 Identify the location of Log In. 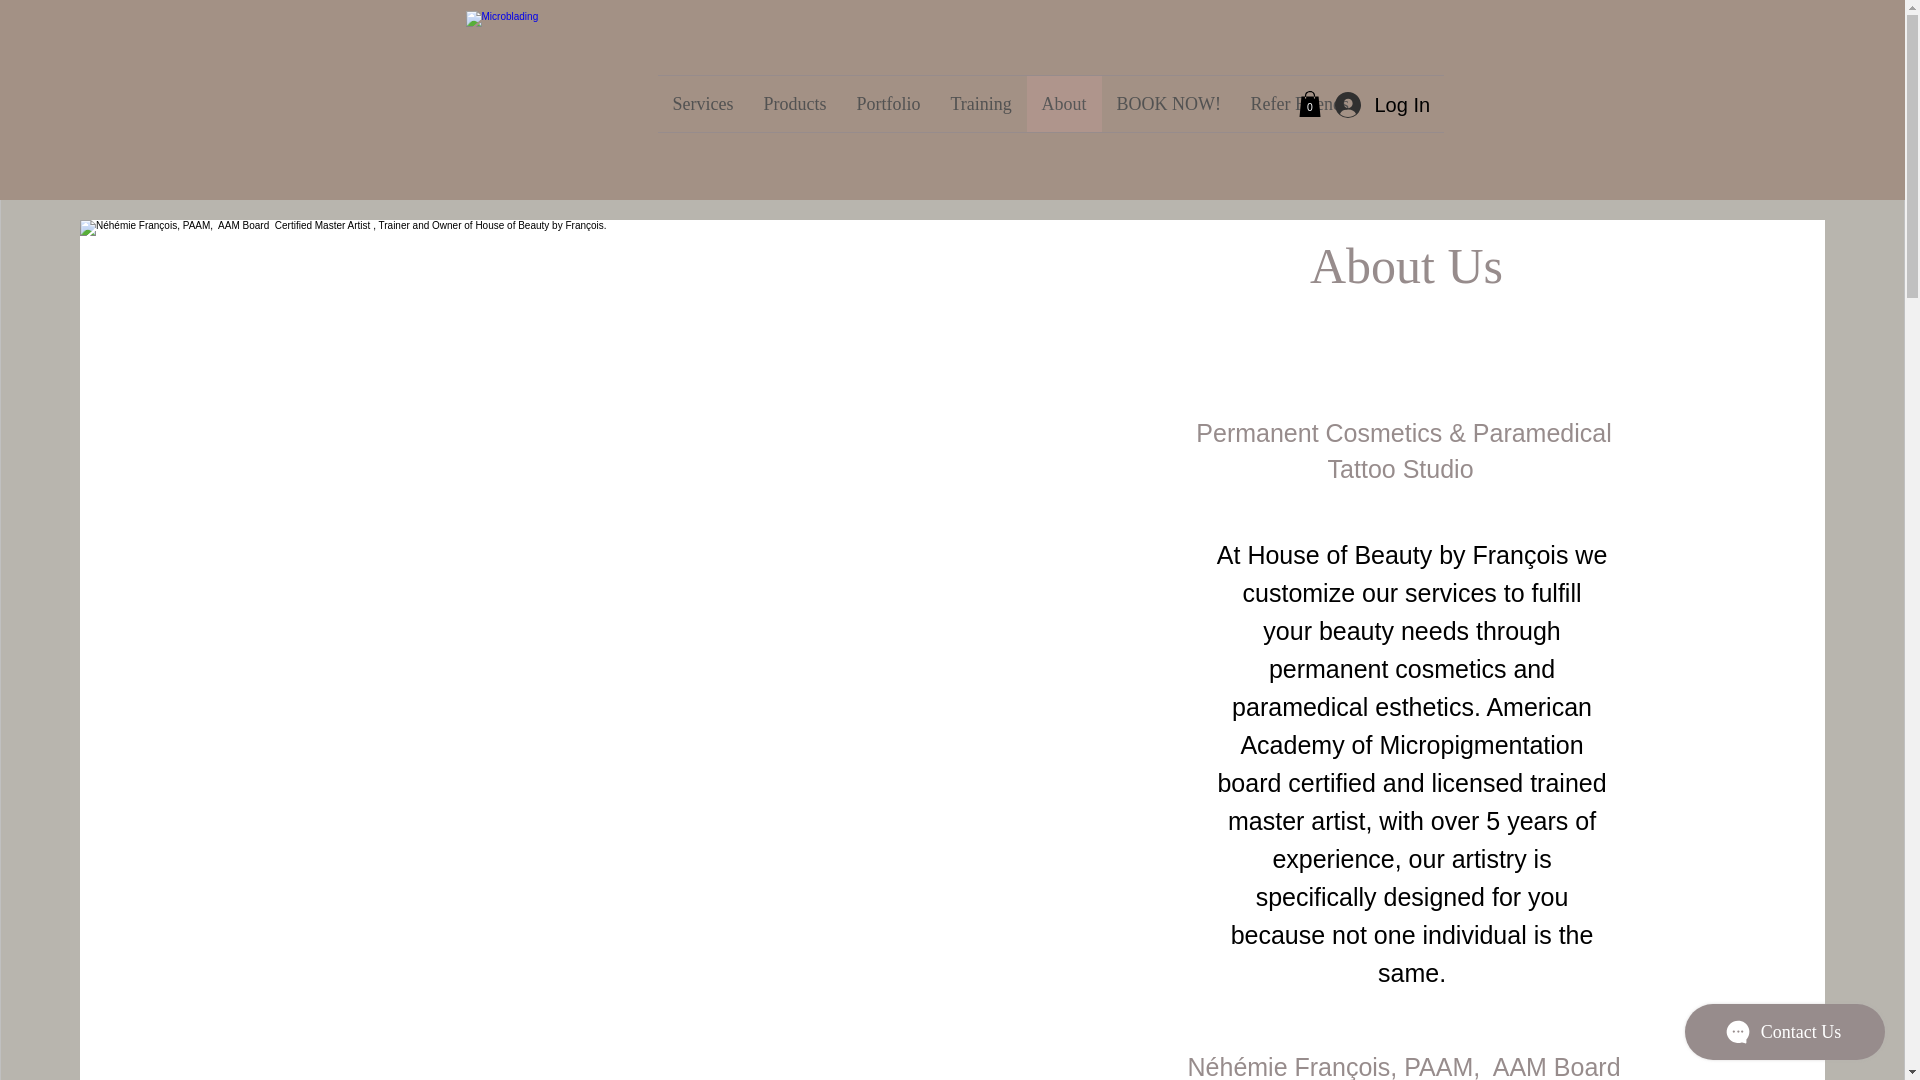
(1374, 104).